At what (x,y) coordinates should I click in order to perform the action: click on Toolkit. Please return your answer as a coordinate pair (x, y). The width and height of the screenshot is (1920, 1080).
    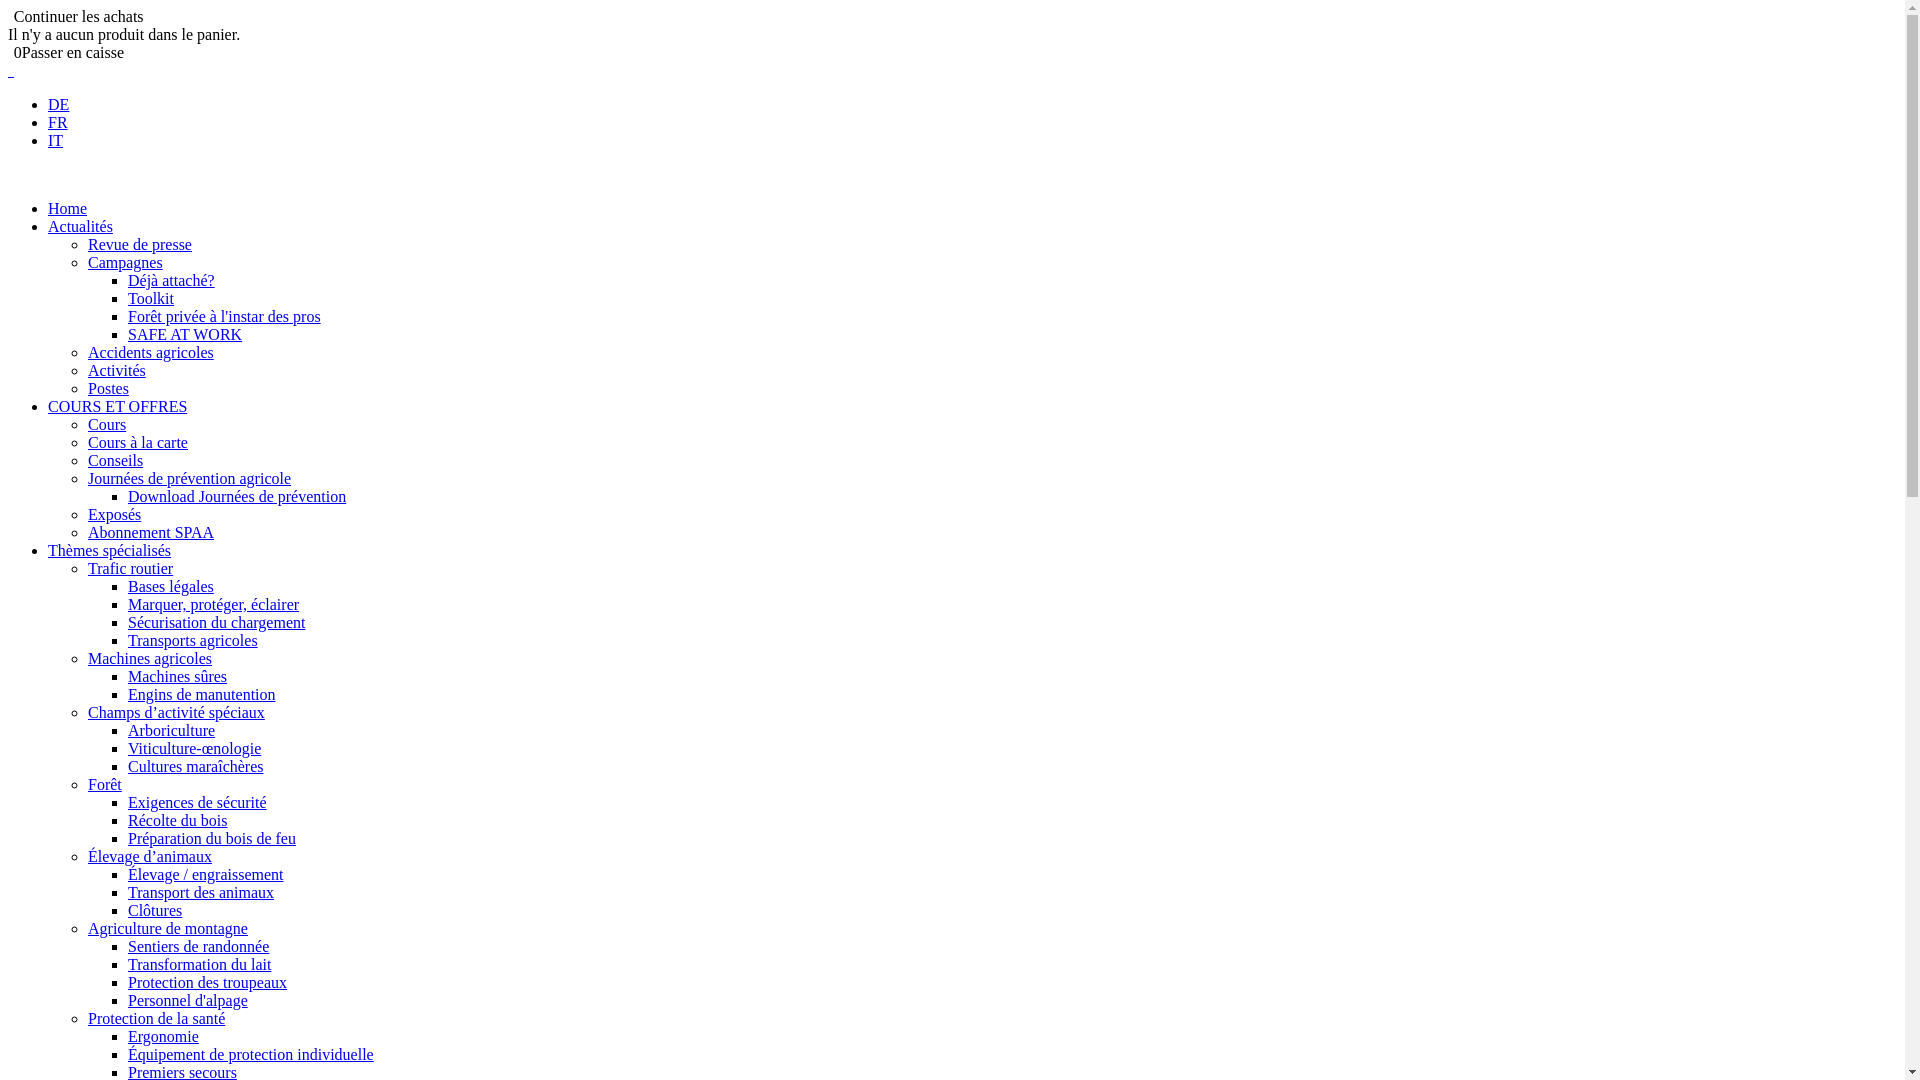
    Looking at the image, I should click on (151, 298).